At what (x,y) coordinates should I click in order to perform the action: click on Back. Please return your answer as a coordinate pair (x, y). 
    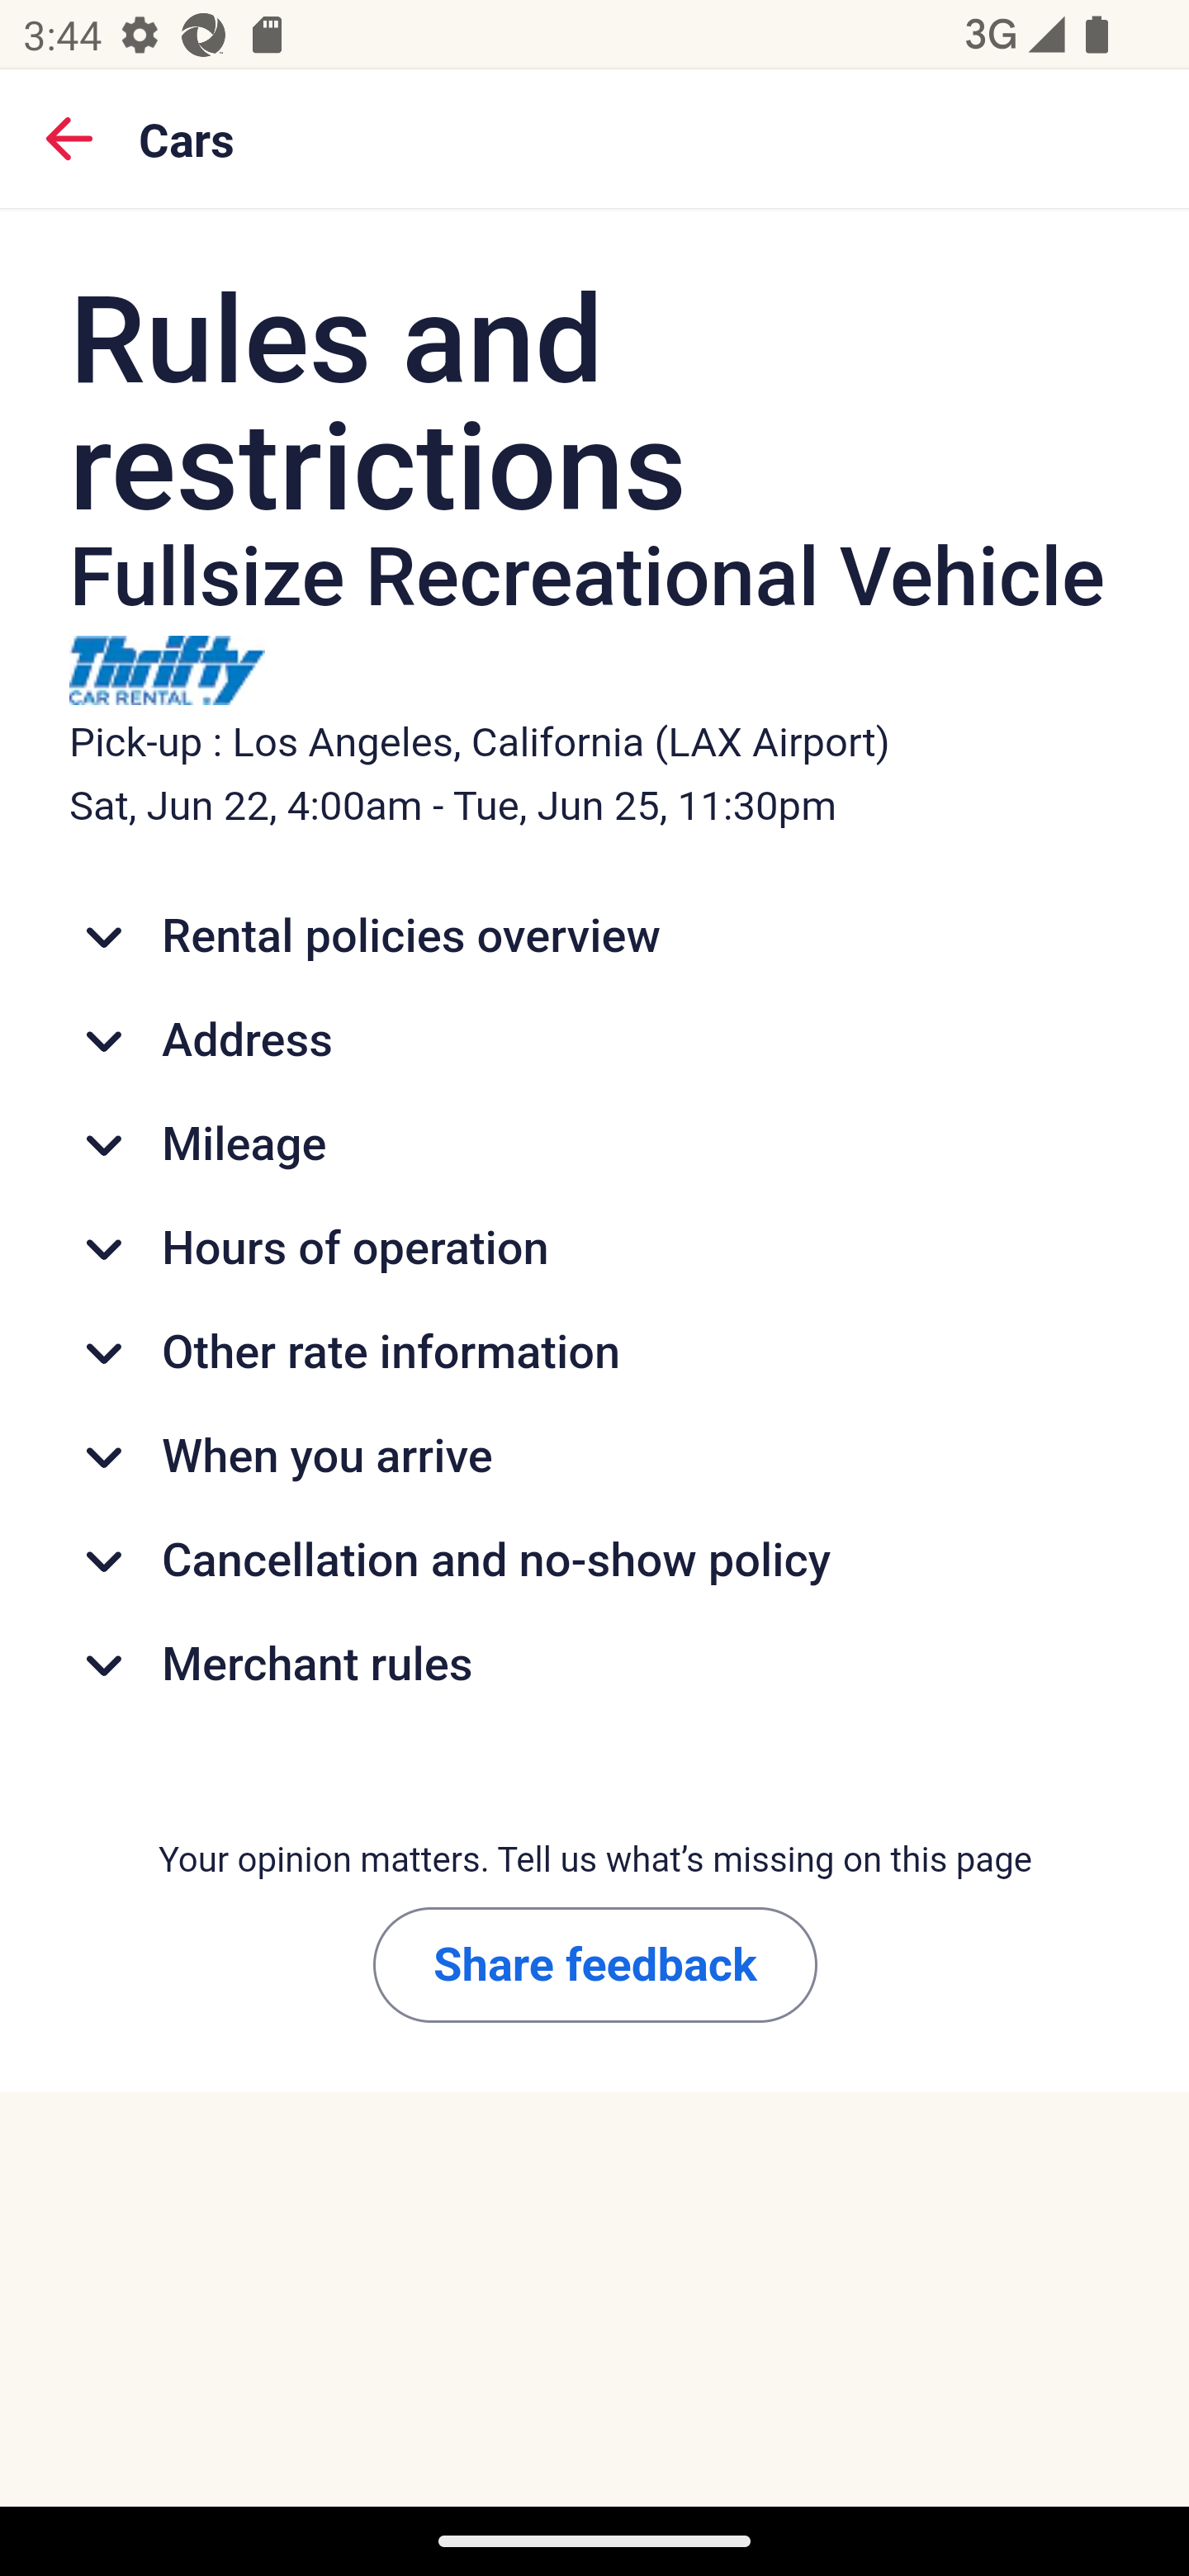
    Looking at the image, I should click on (69, 137).